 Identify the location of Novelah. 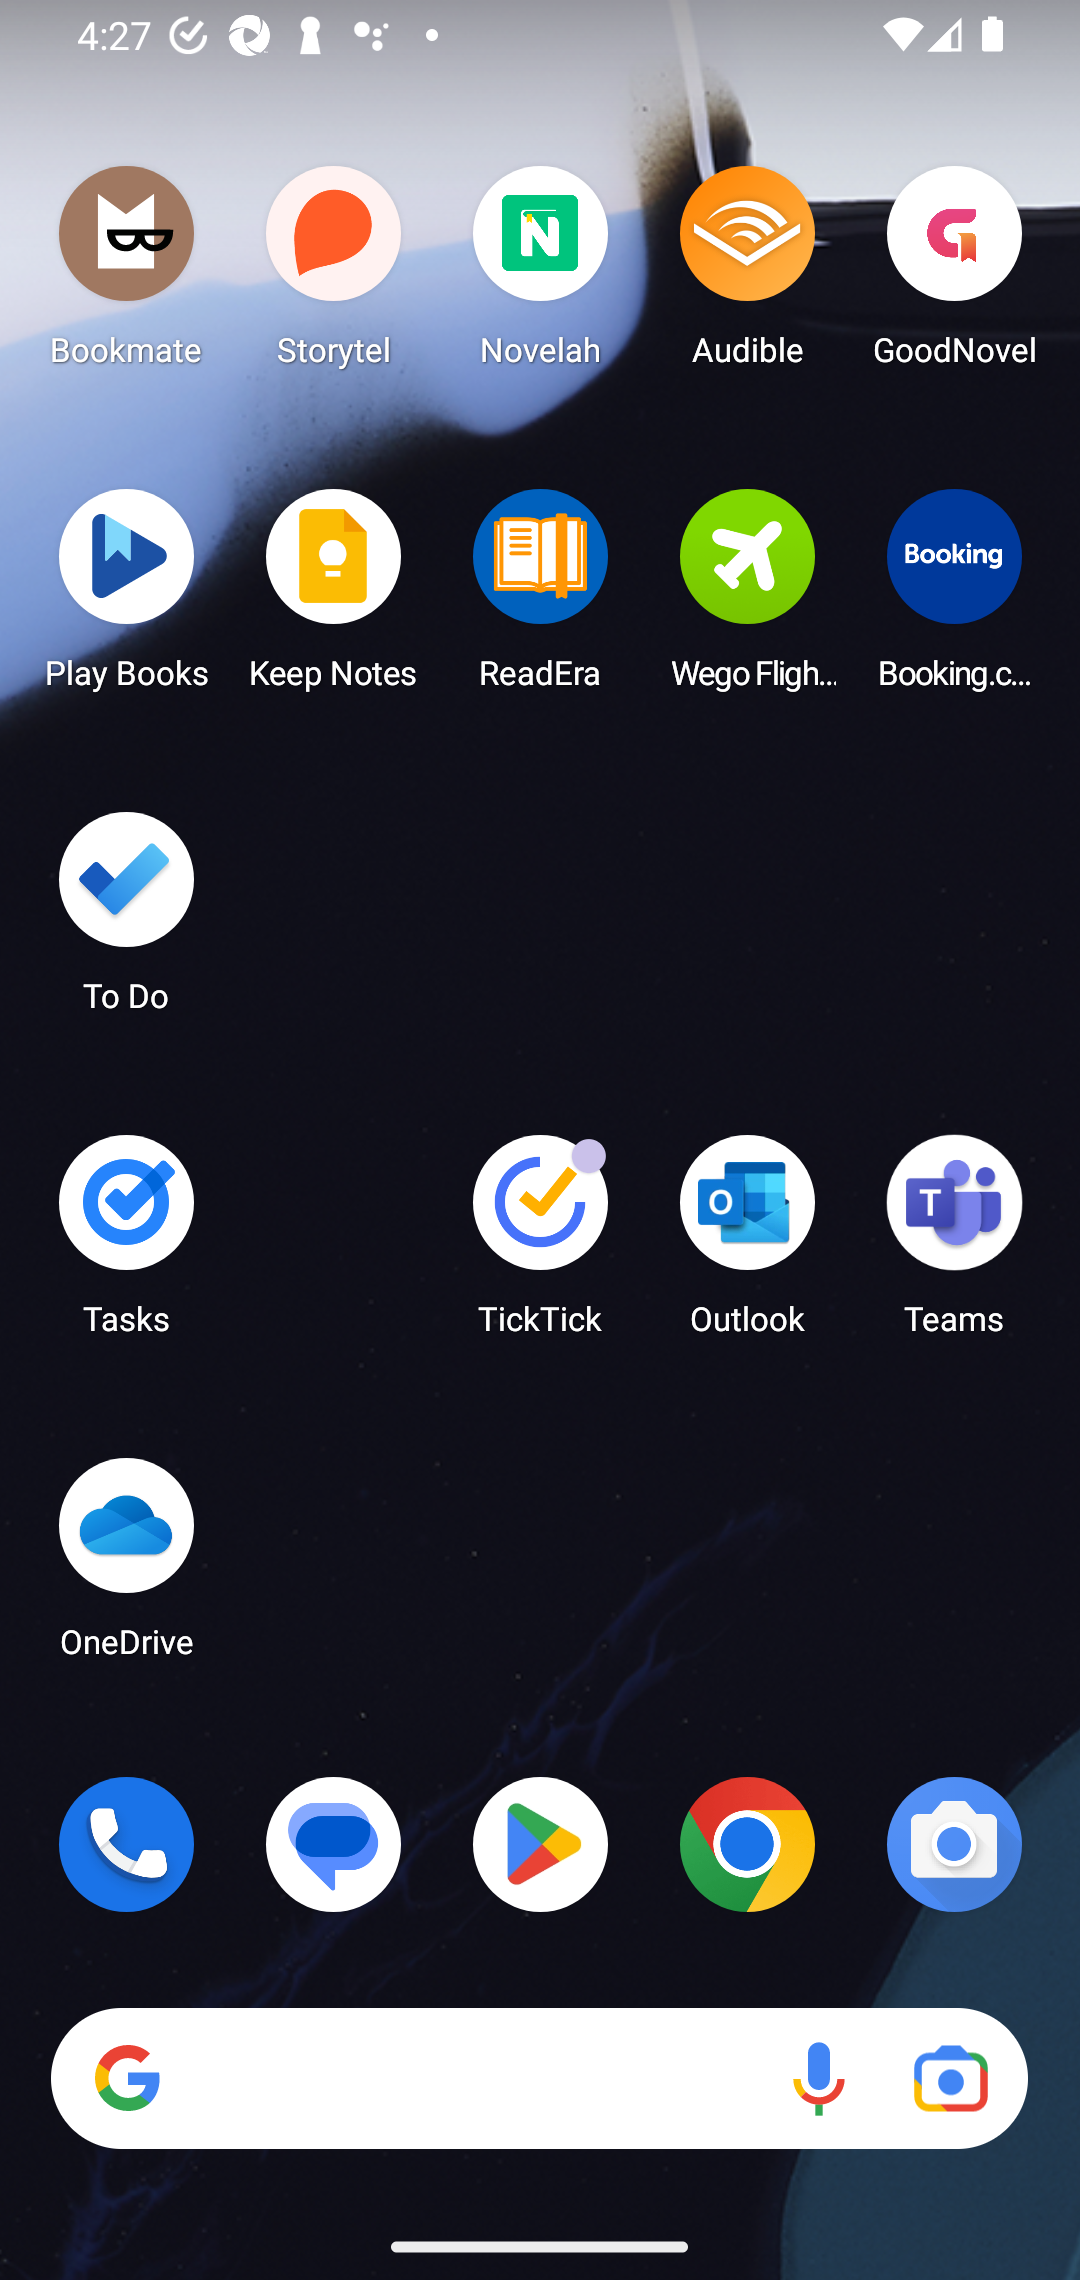
(540, 274).